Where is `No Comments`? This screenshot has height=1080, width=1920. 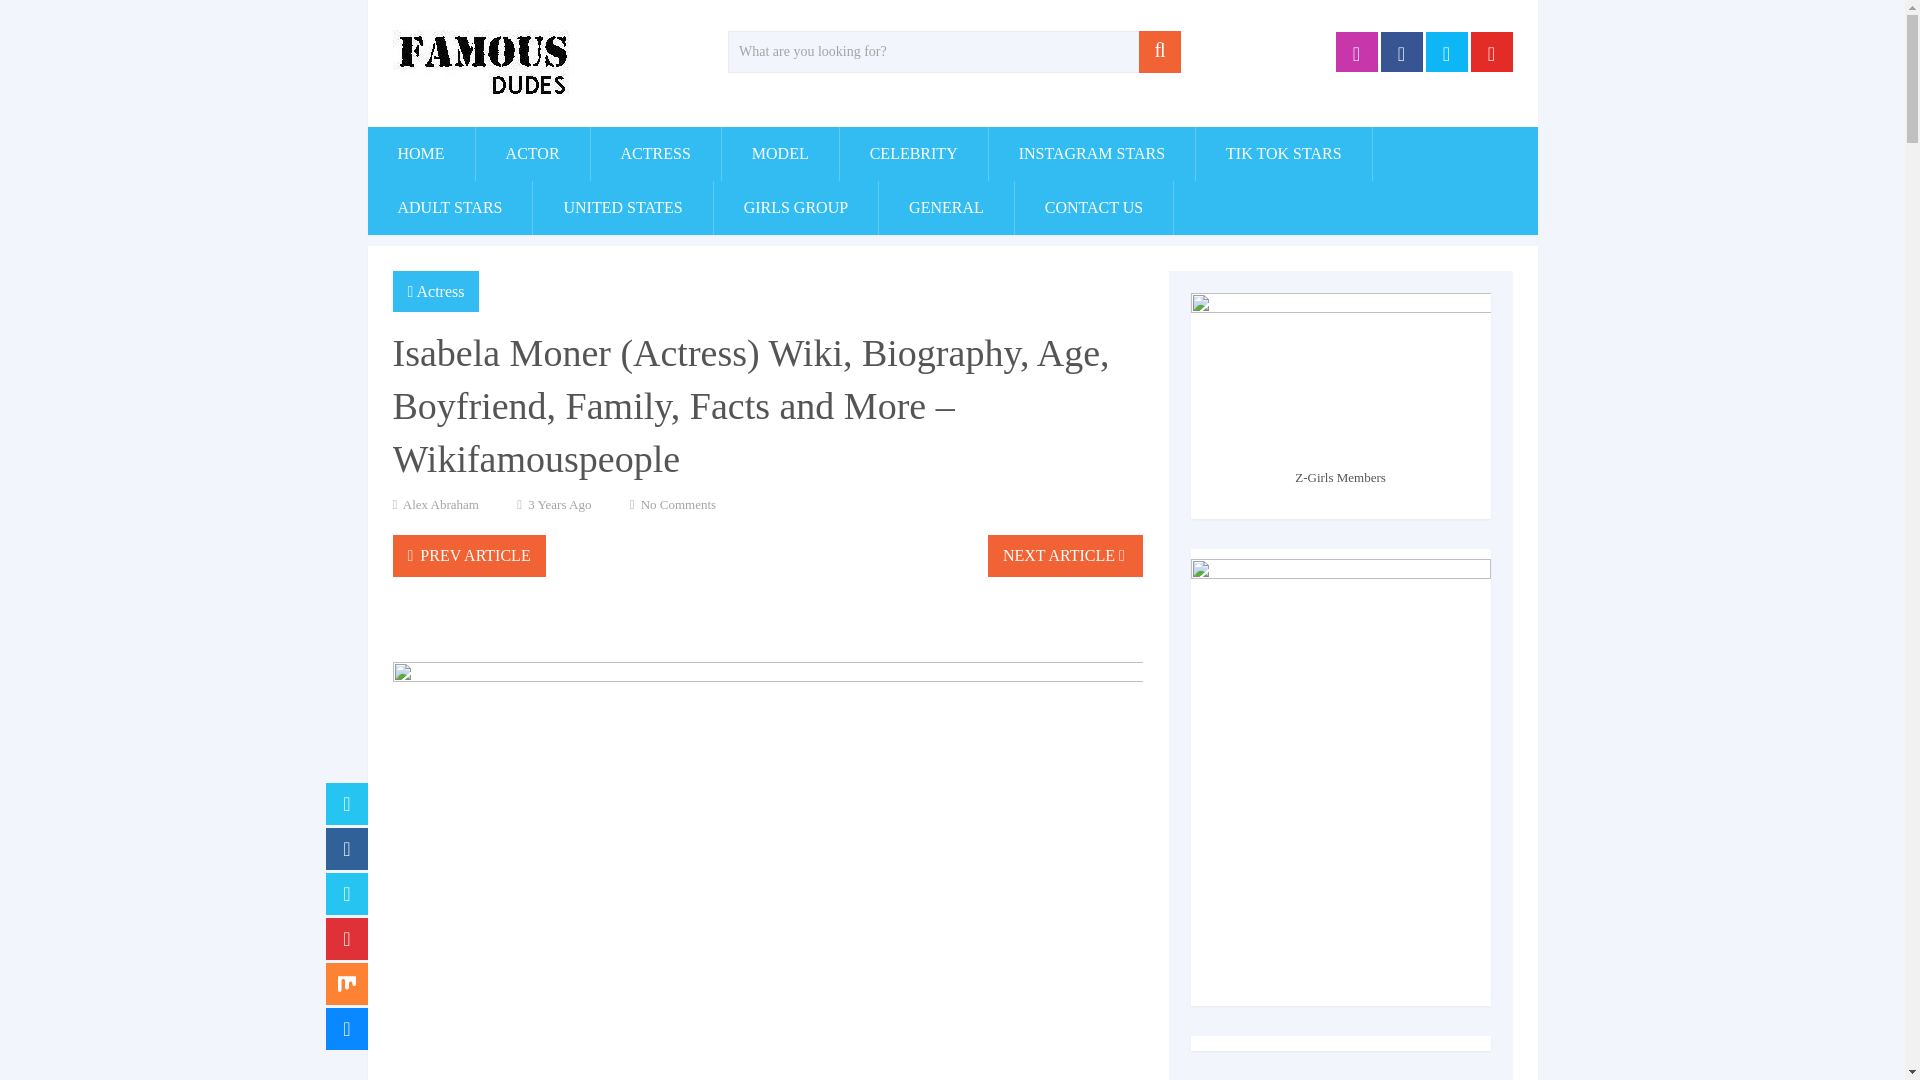 No Comments is located at coordinates (678, 504).